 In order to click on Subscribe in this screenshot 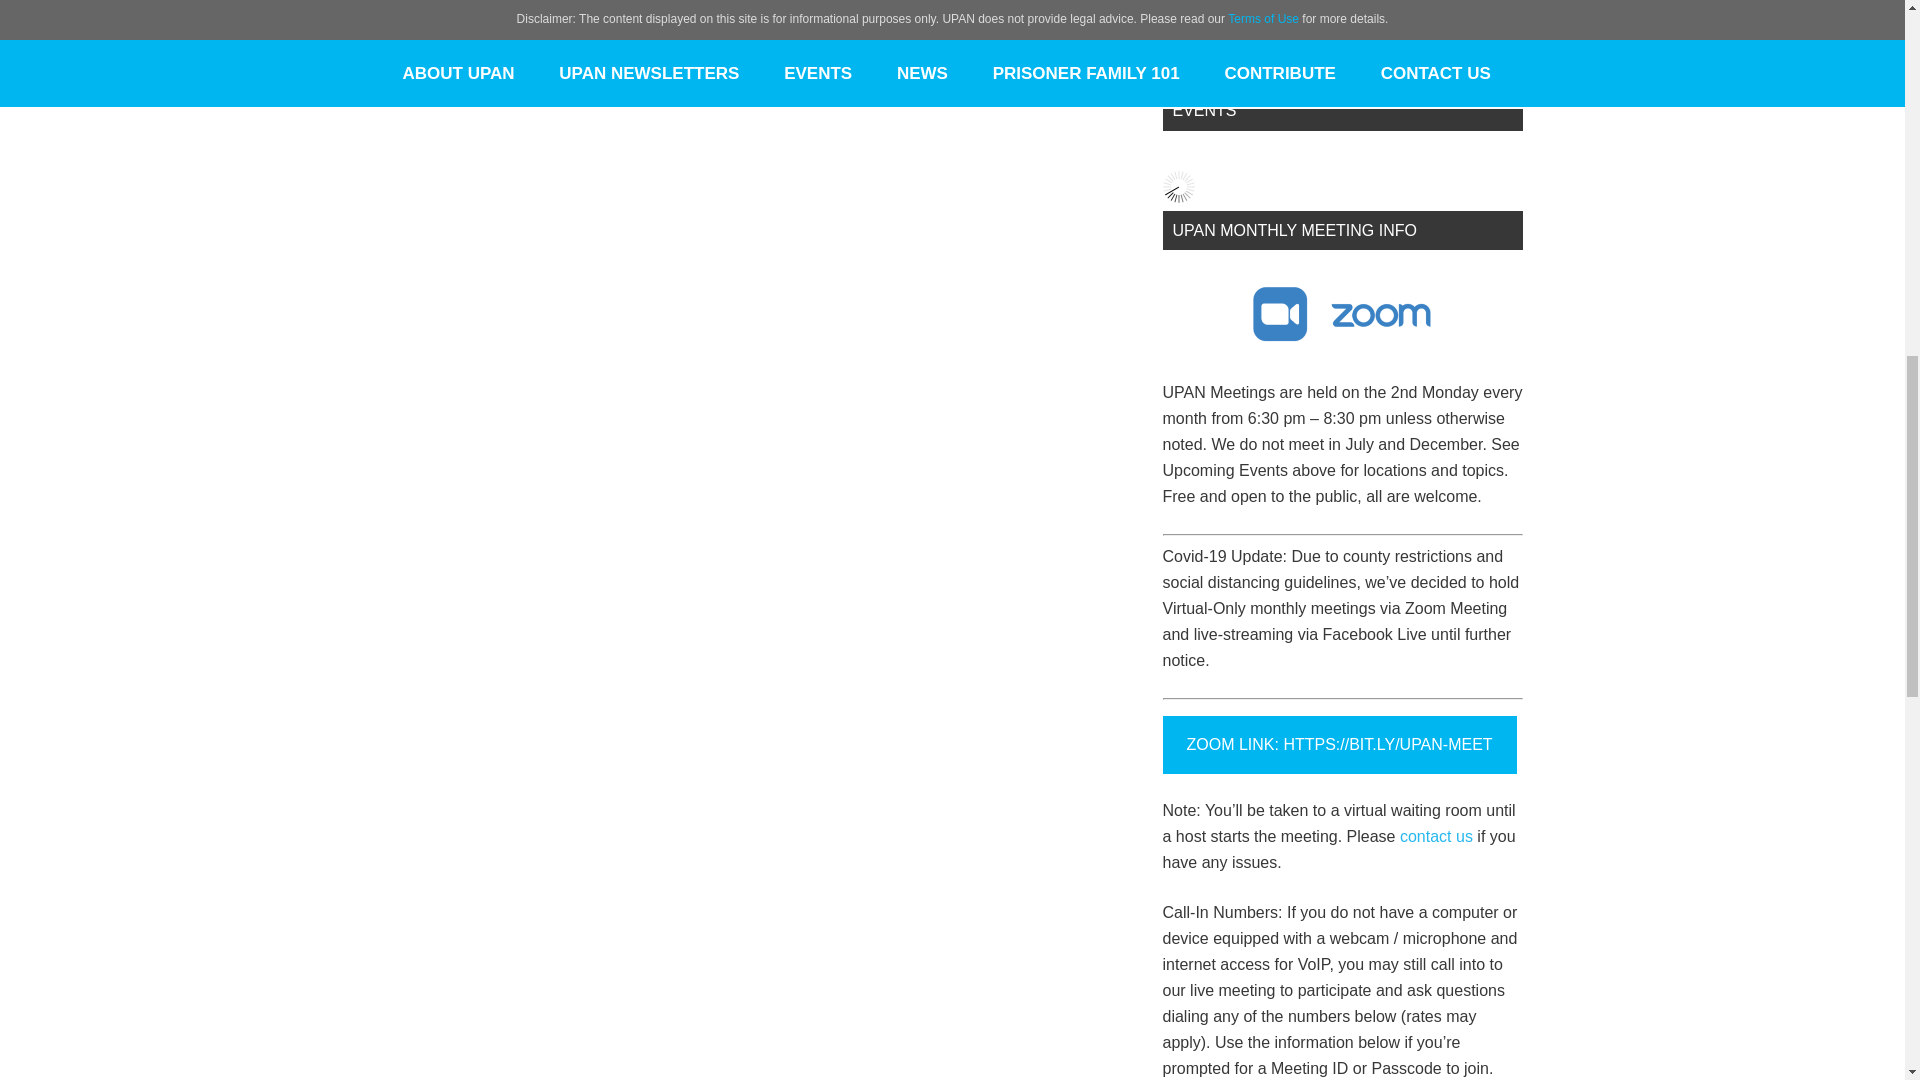, I will do `click(1226, 26)`.